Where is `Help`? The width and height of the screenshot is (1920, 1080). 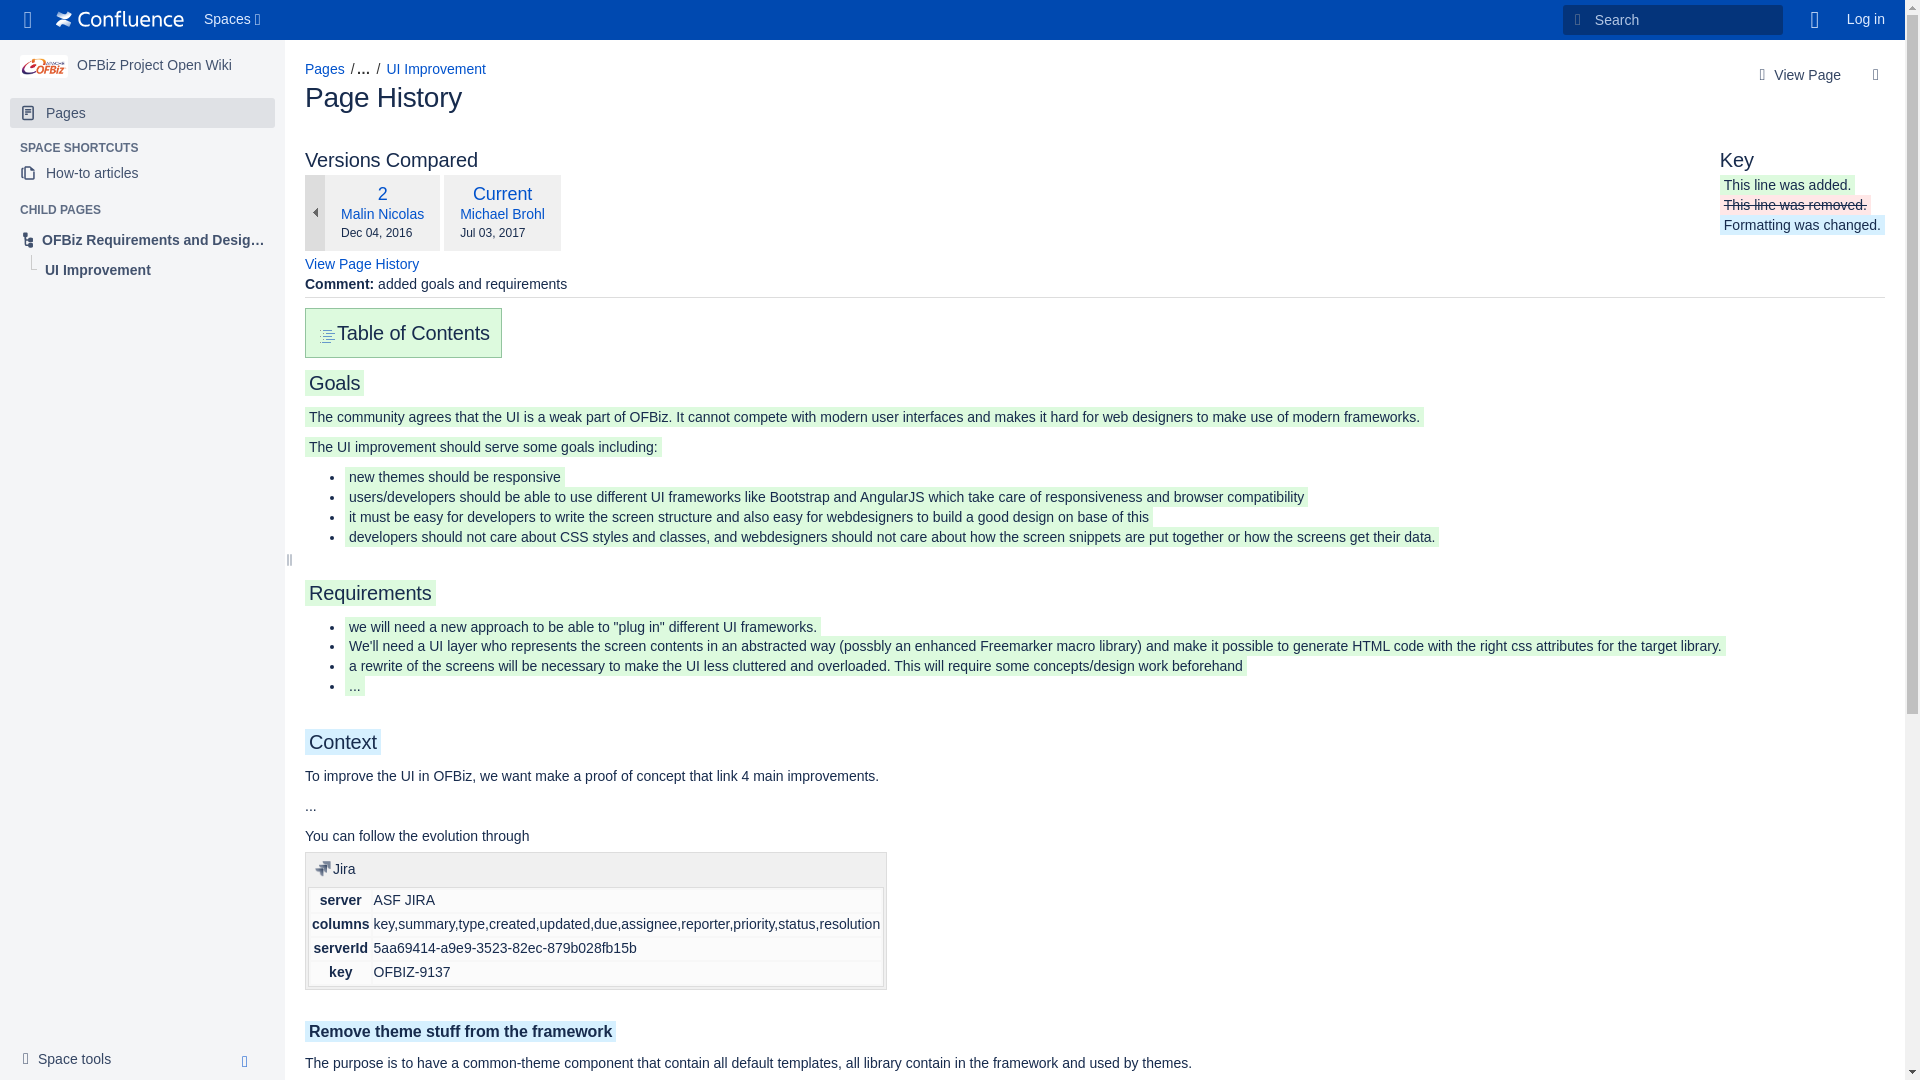
Help is located at coordinates (1815, 20).